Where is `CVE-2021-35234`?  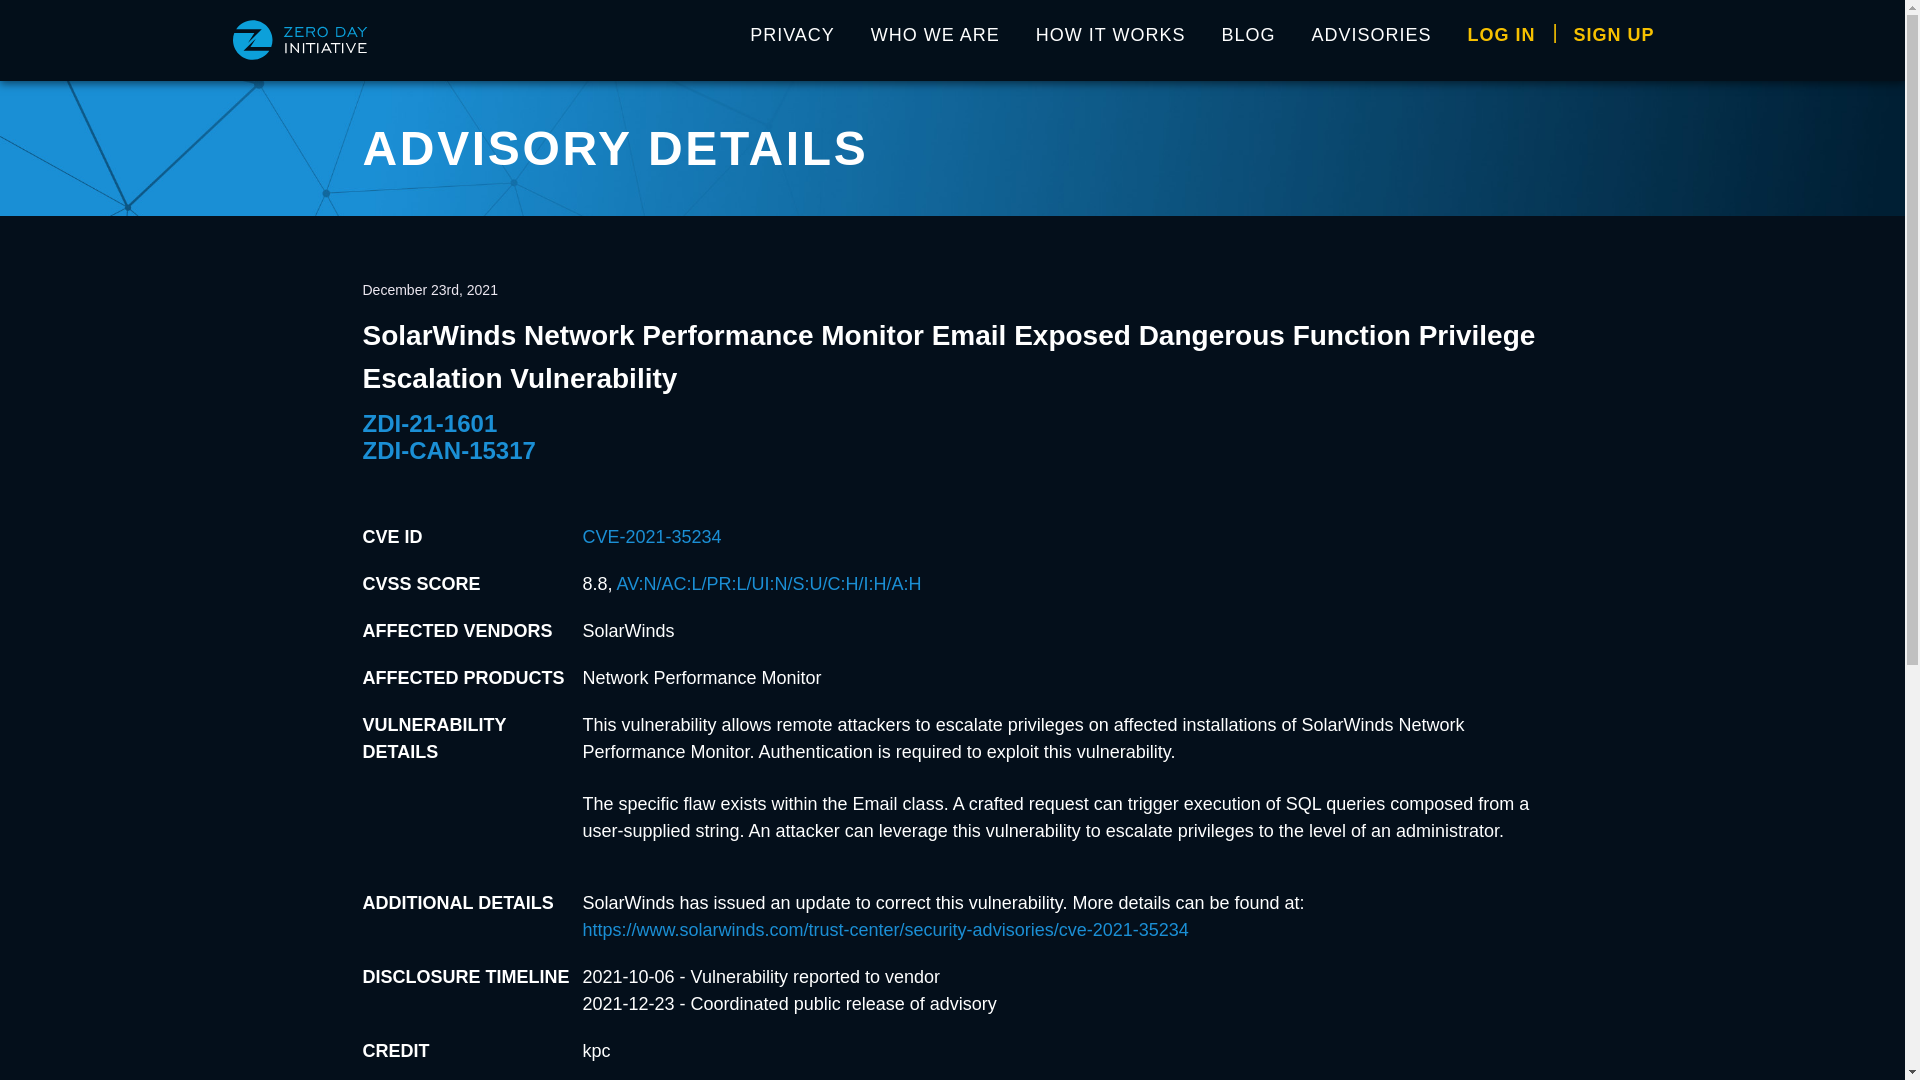 CVE-2021-35234 is located at coordinates (651, 536).